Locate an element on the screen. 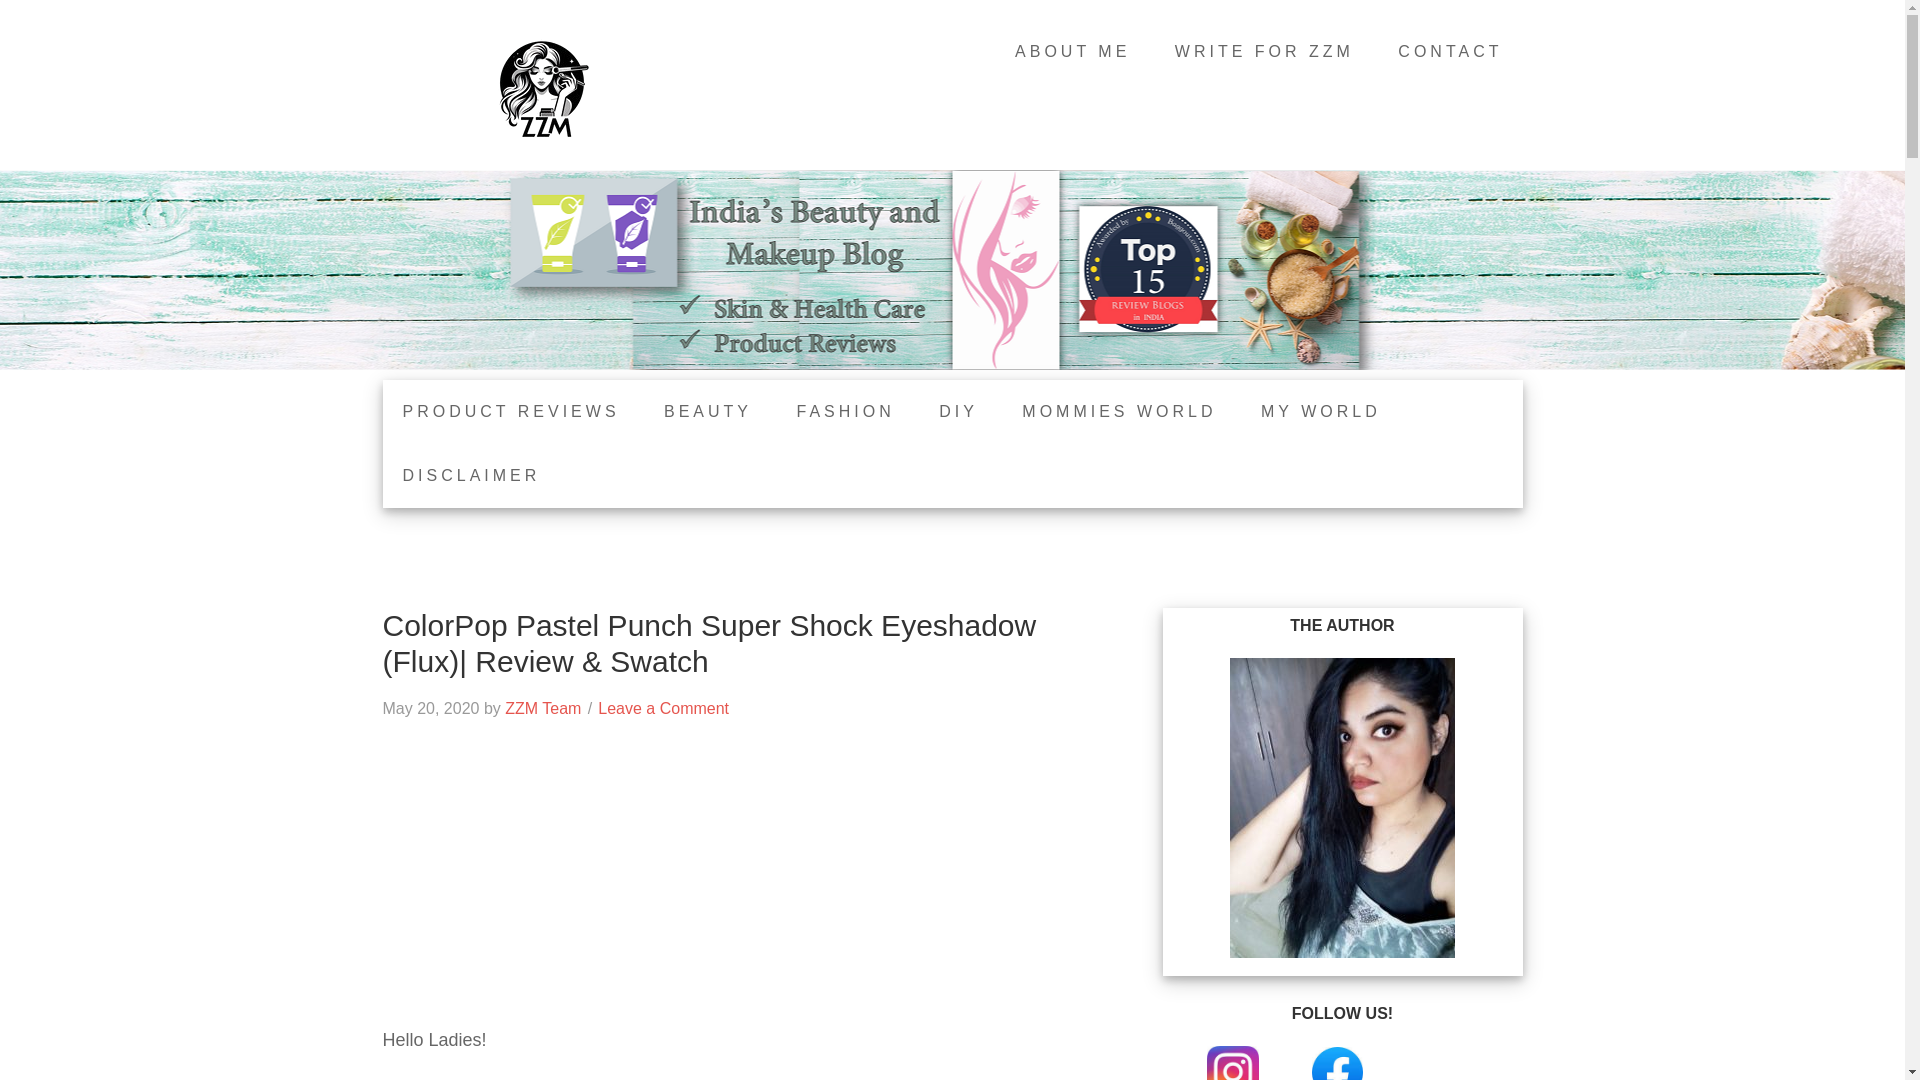 The image size is (1920, 1080). DIY is located at coordinates (958, 412).